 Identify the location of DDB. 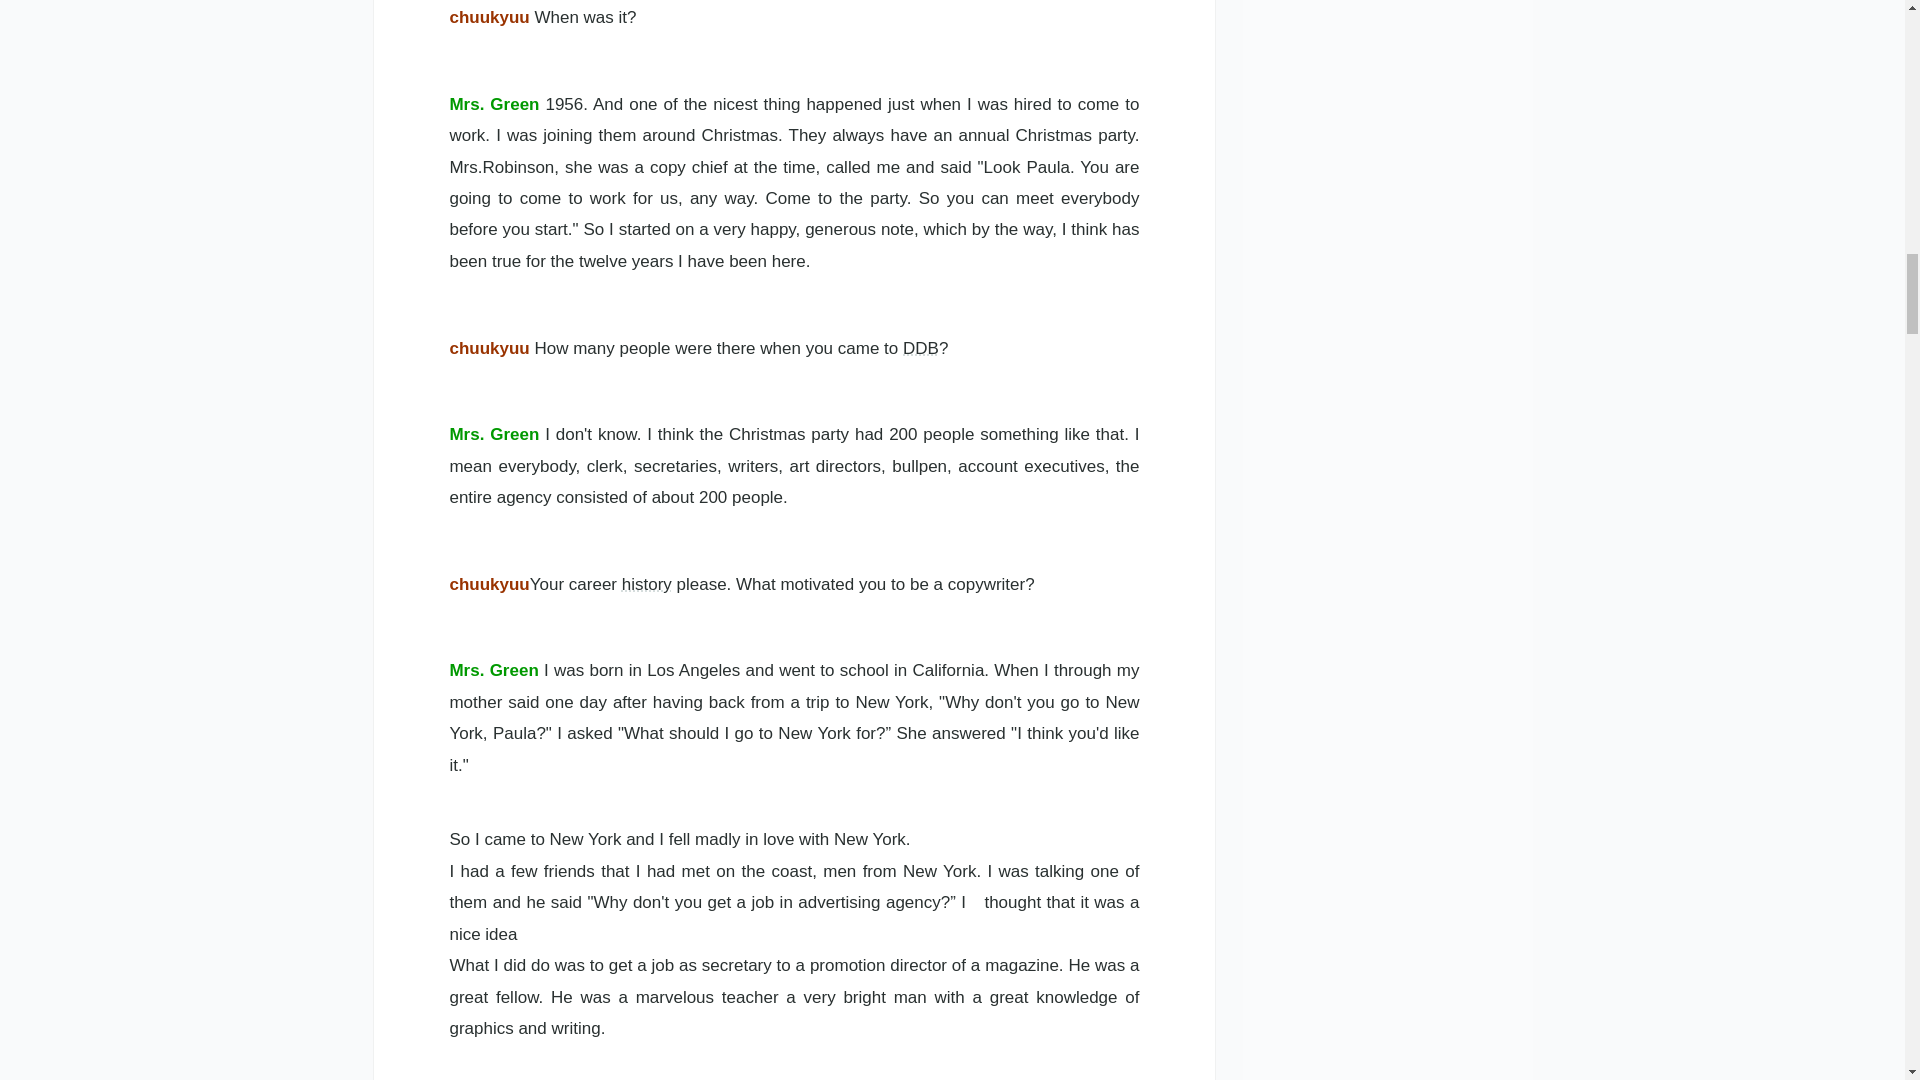
(920, 348).